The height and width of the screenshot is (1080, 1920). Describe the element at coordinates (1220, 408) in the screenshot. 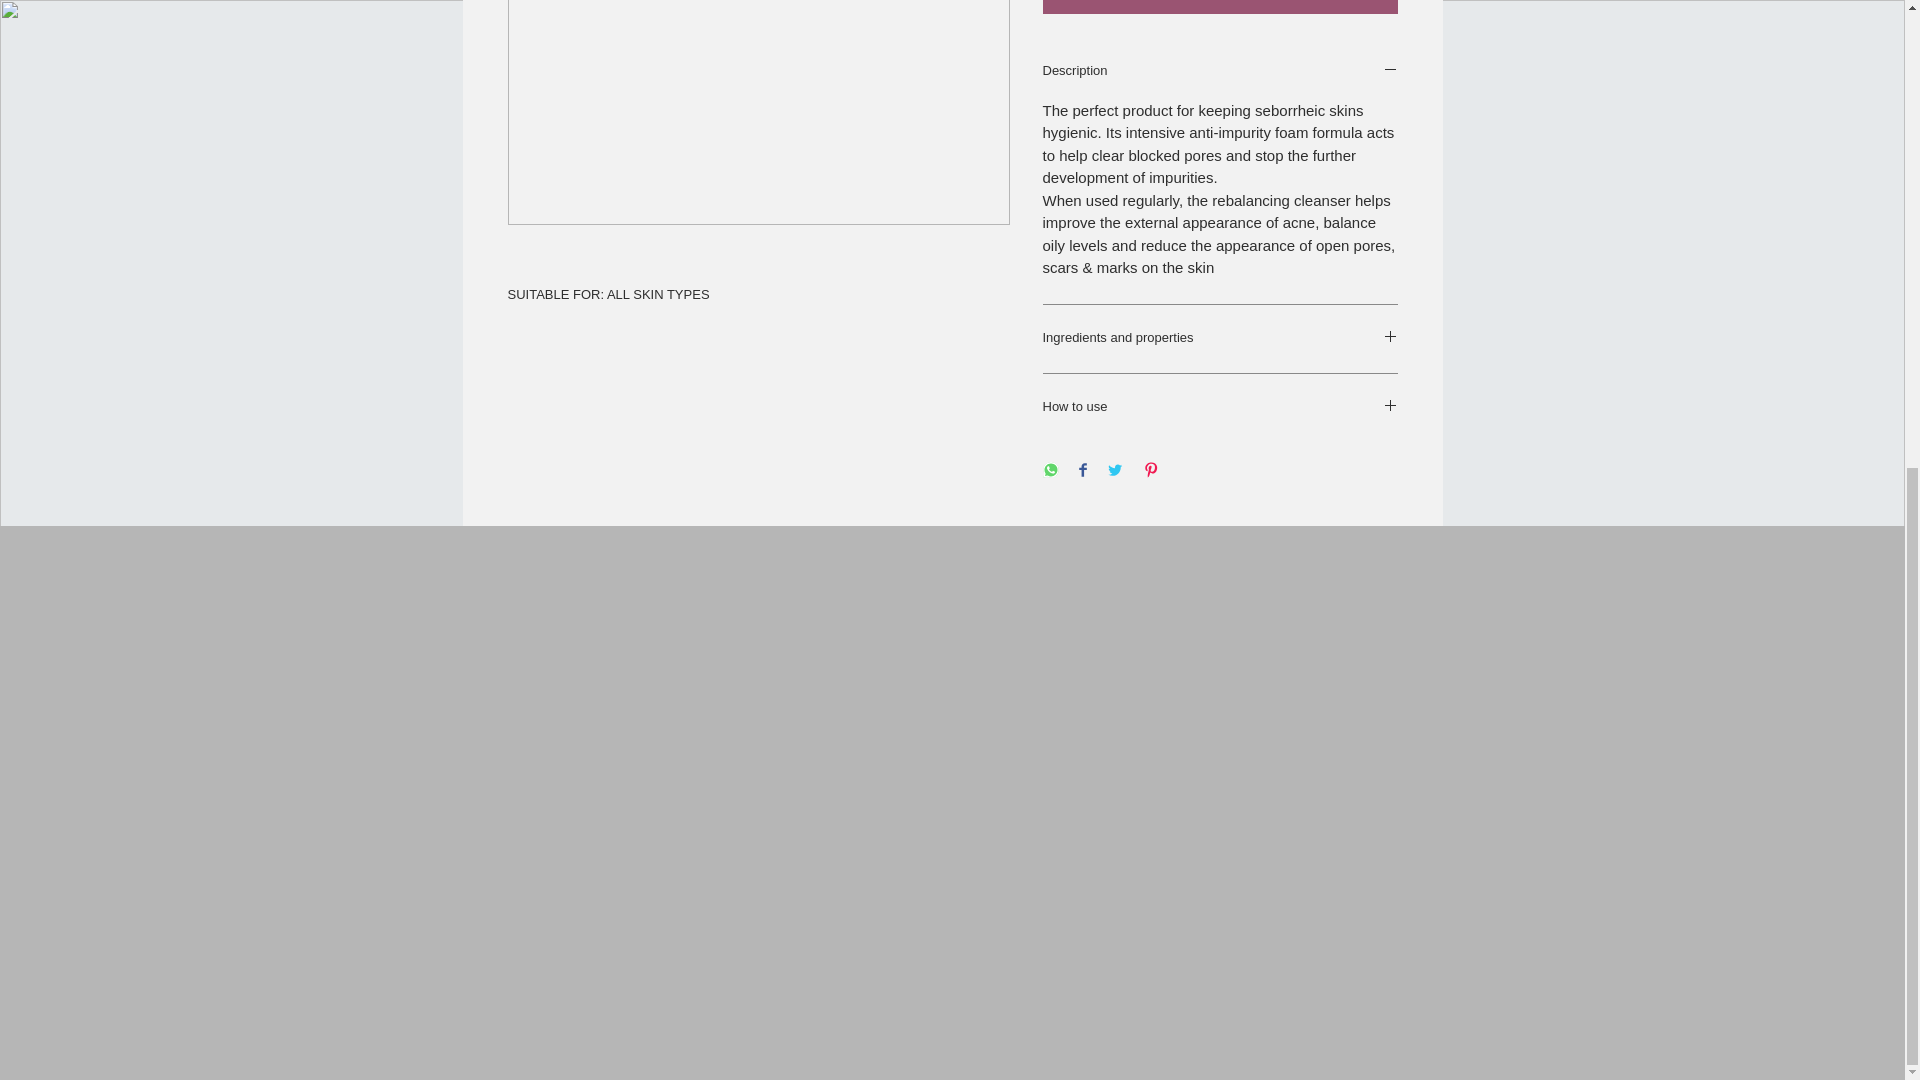

I see `How to use` at that location.